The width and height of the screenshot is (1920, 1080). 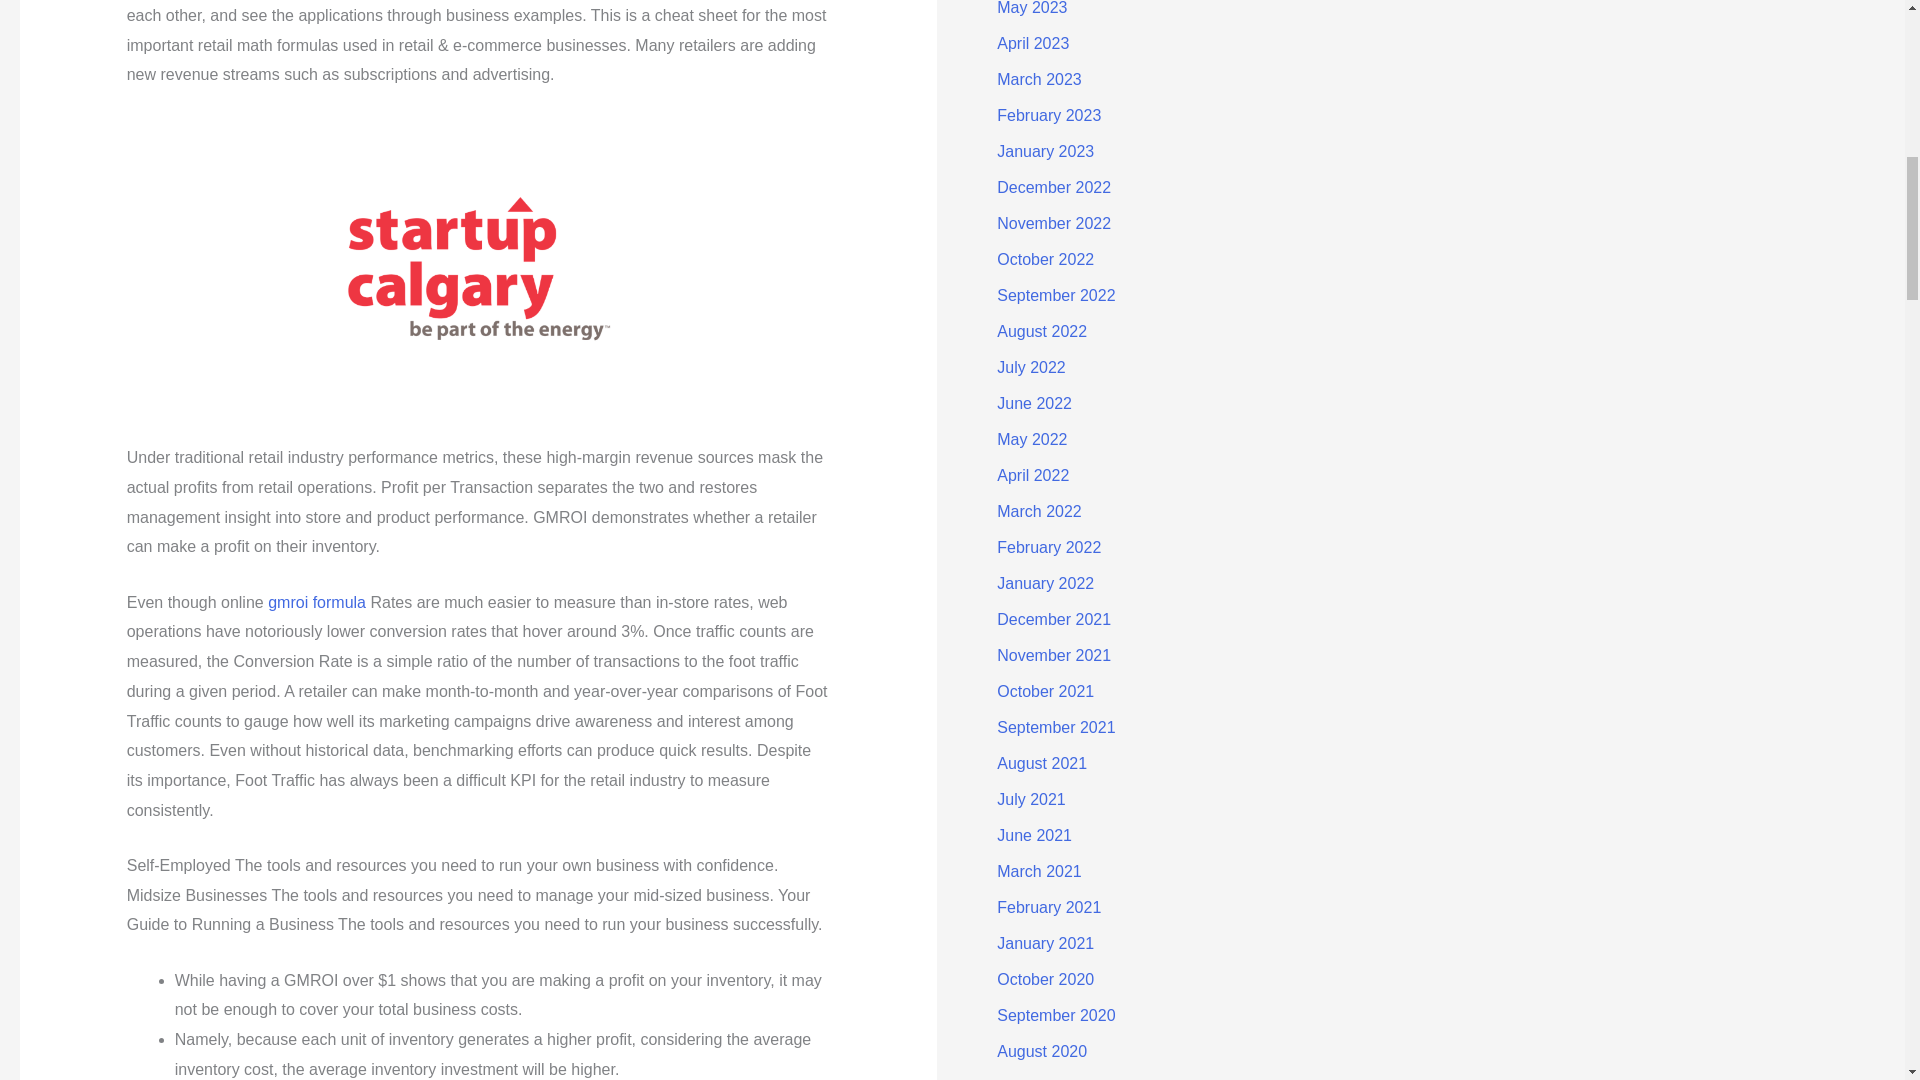 I want to click on March 2023, so click(x=1039, y=79).